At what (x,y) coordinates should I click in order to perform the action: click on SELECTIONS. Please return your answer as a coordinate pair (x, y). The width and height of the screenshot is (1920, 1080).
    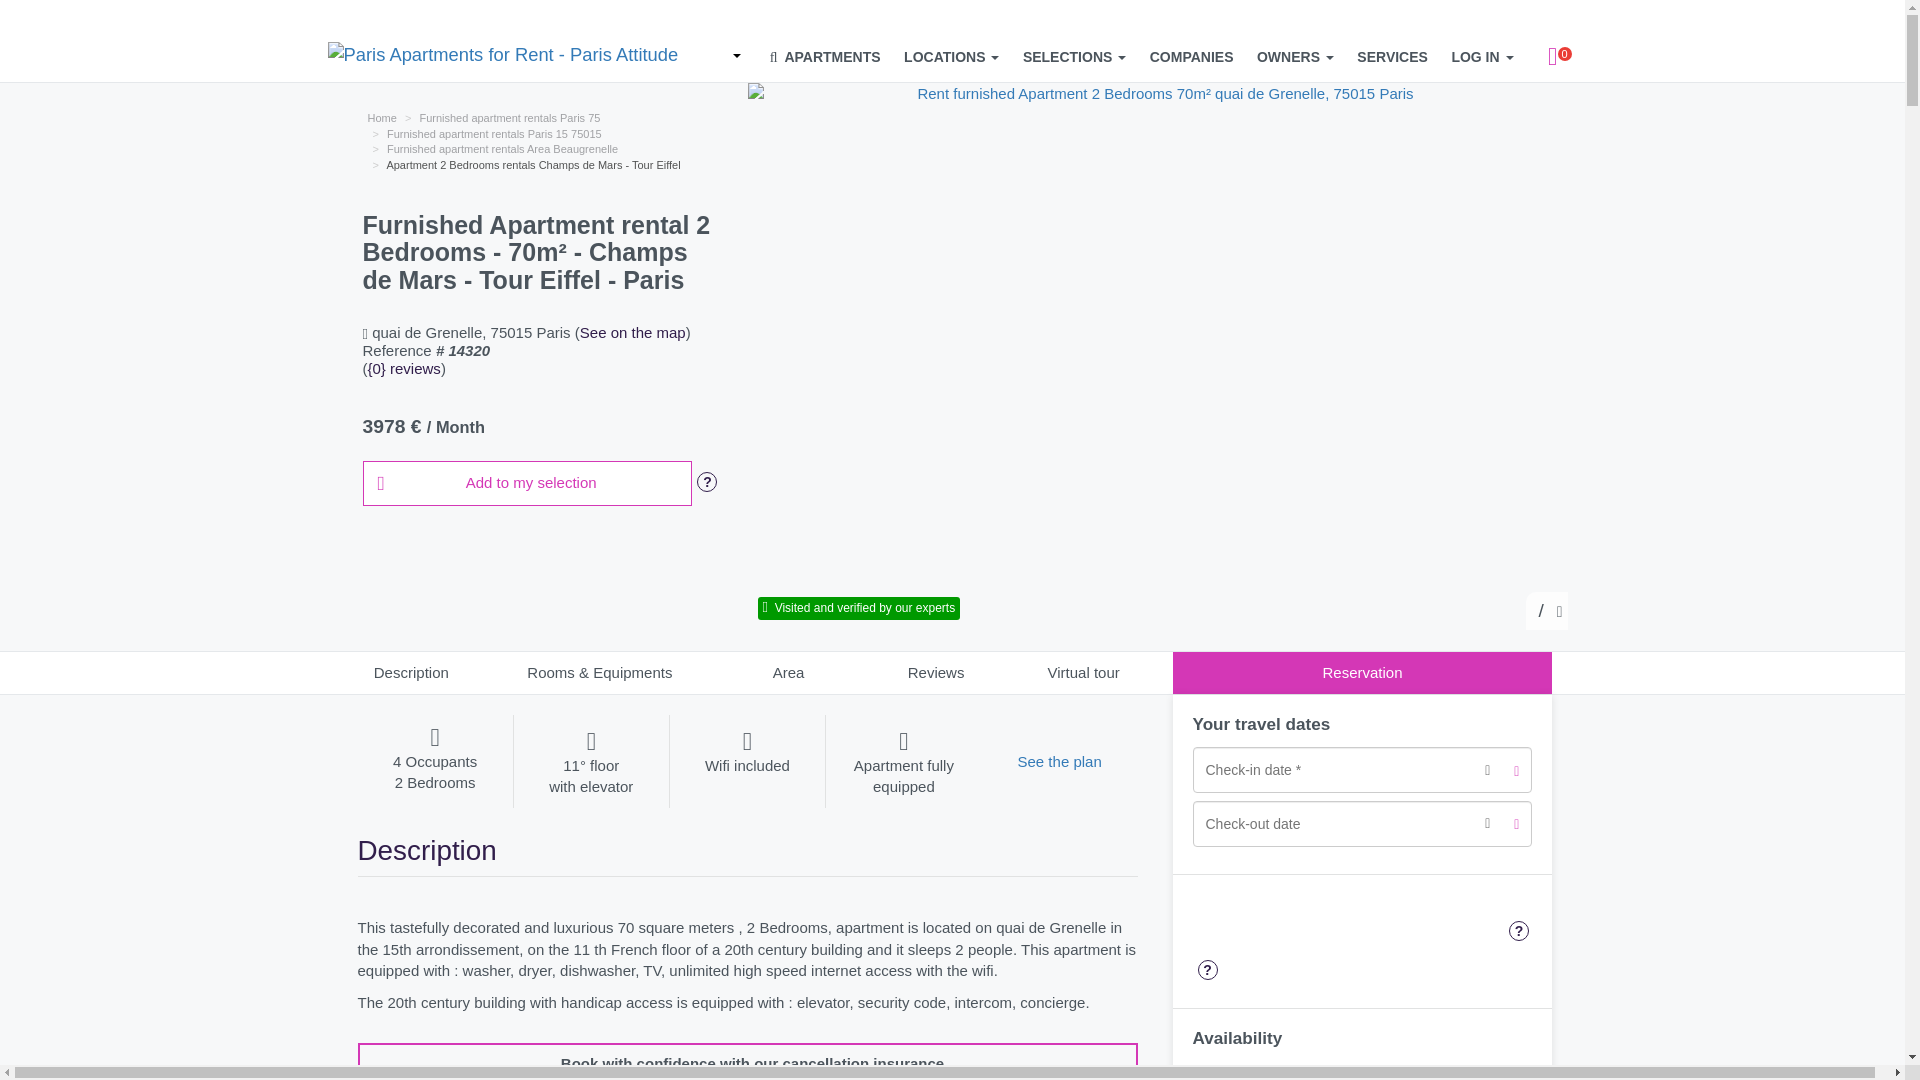
    Looking at the image, I should click on (1074, 57).